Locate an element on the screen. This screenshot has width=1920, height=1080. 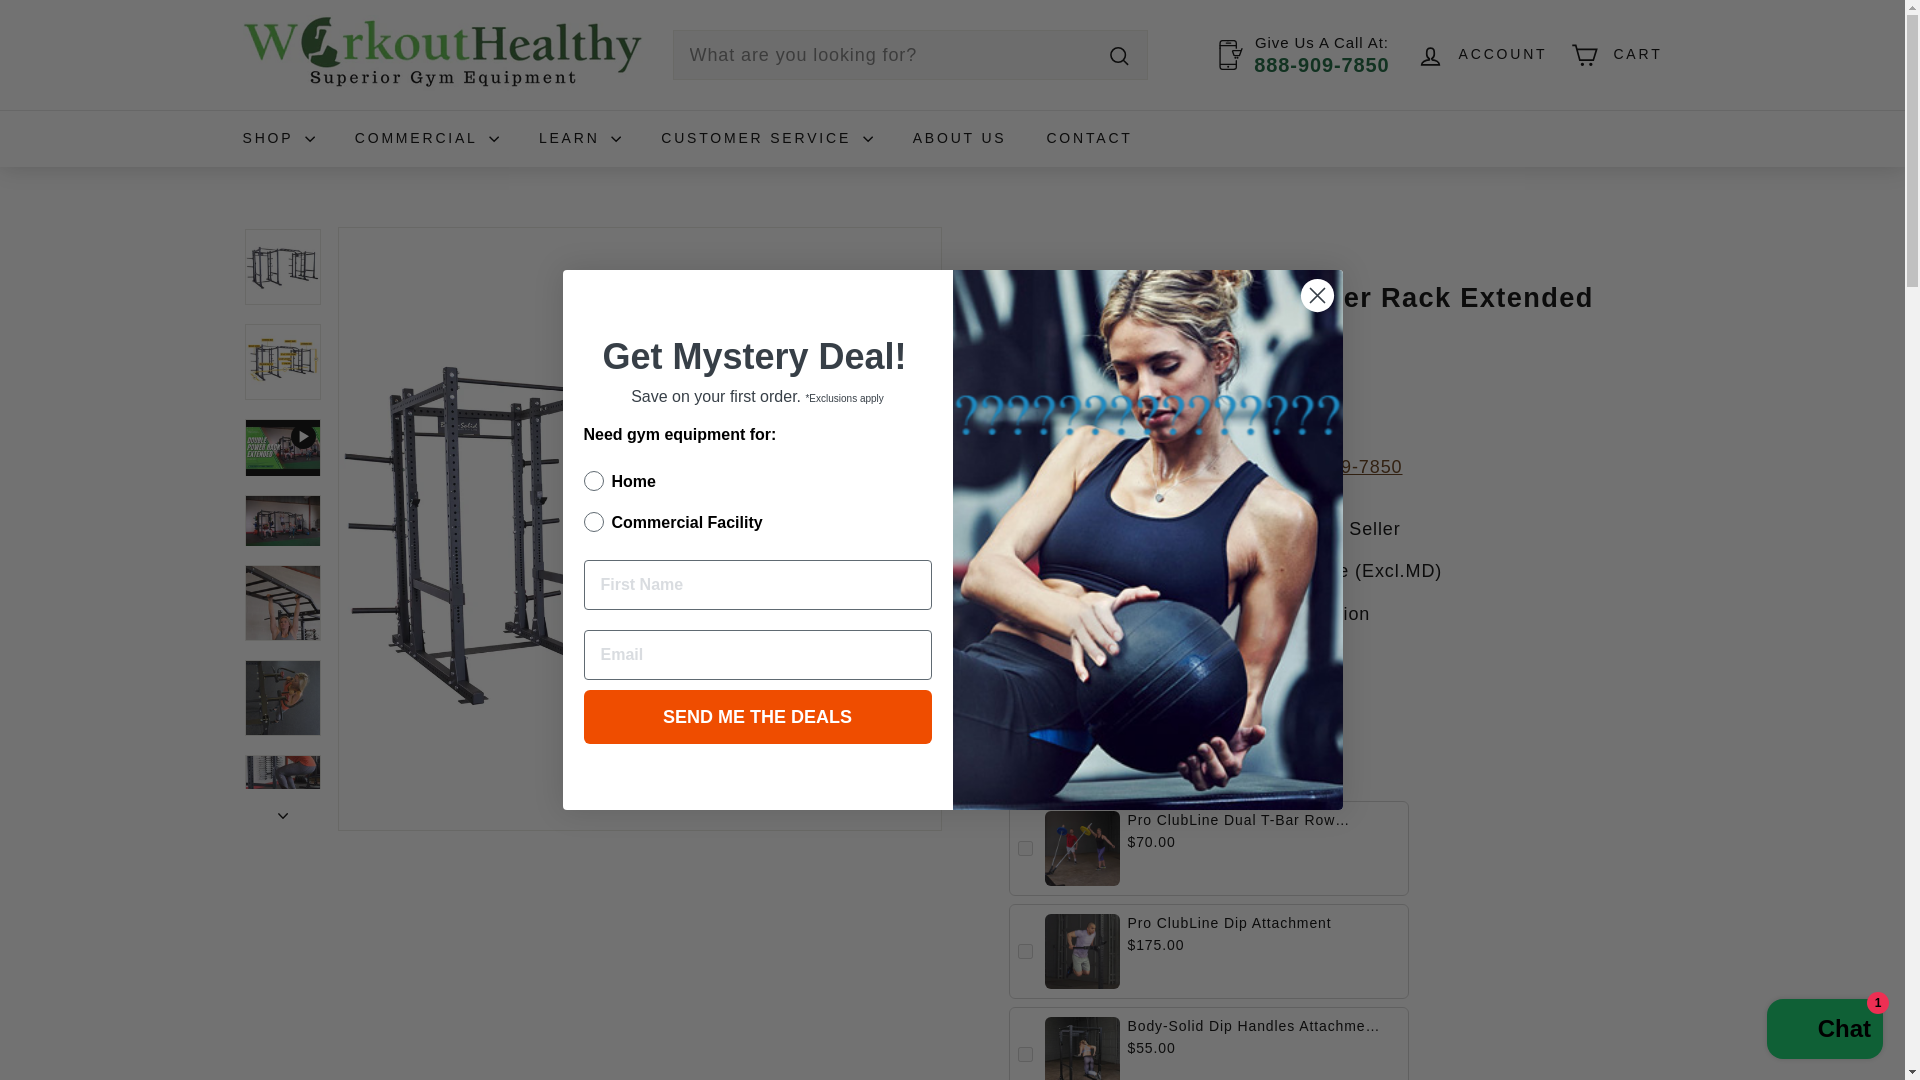
on is located at coordinates (1024, 951).